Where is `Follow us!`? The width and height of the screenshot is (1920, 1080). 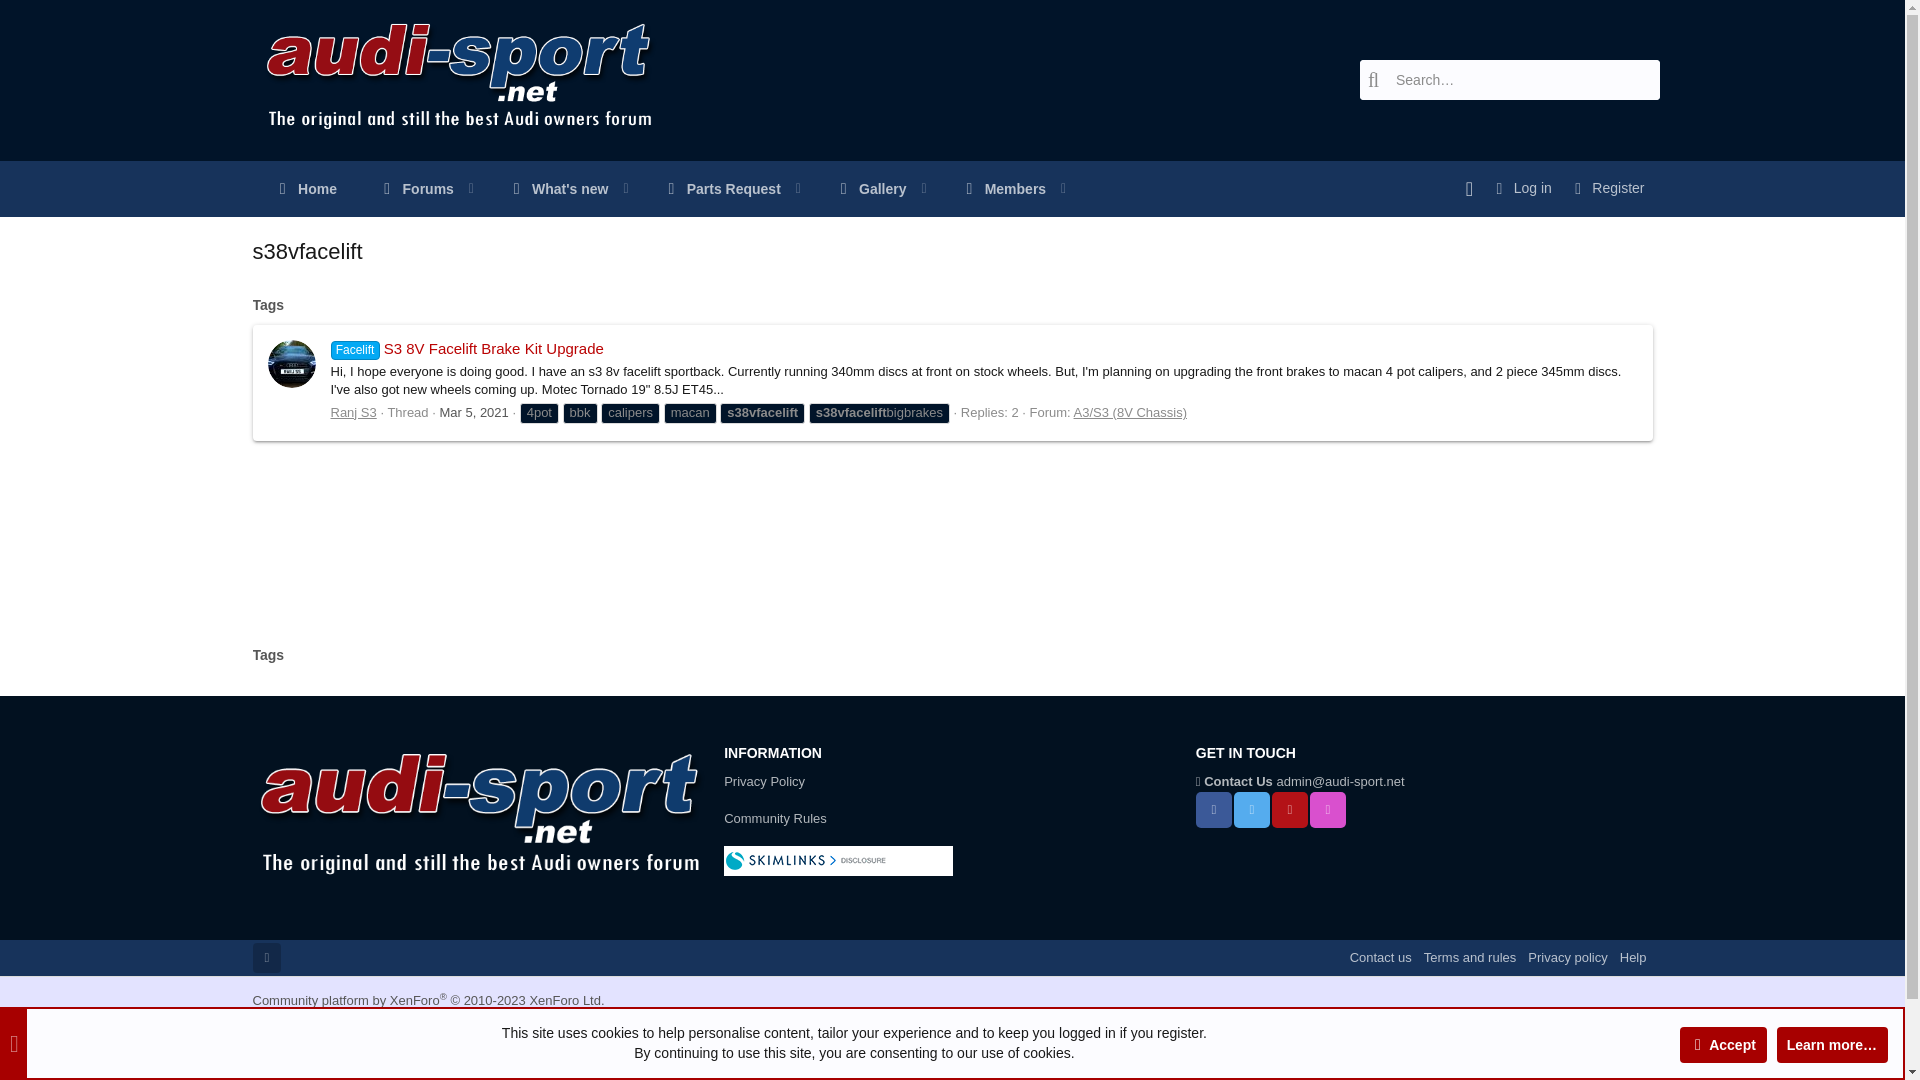 Follow us! is located at coordinates (1214, 810).